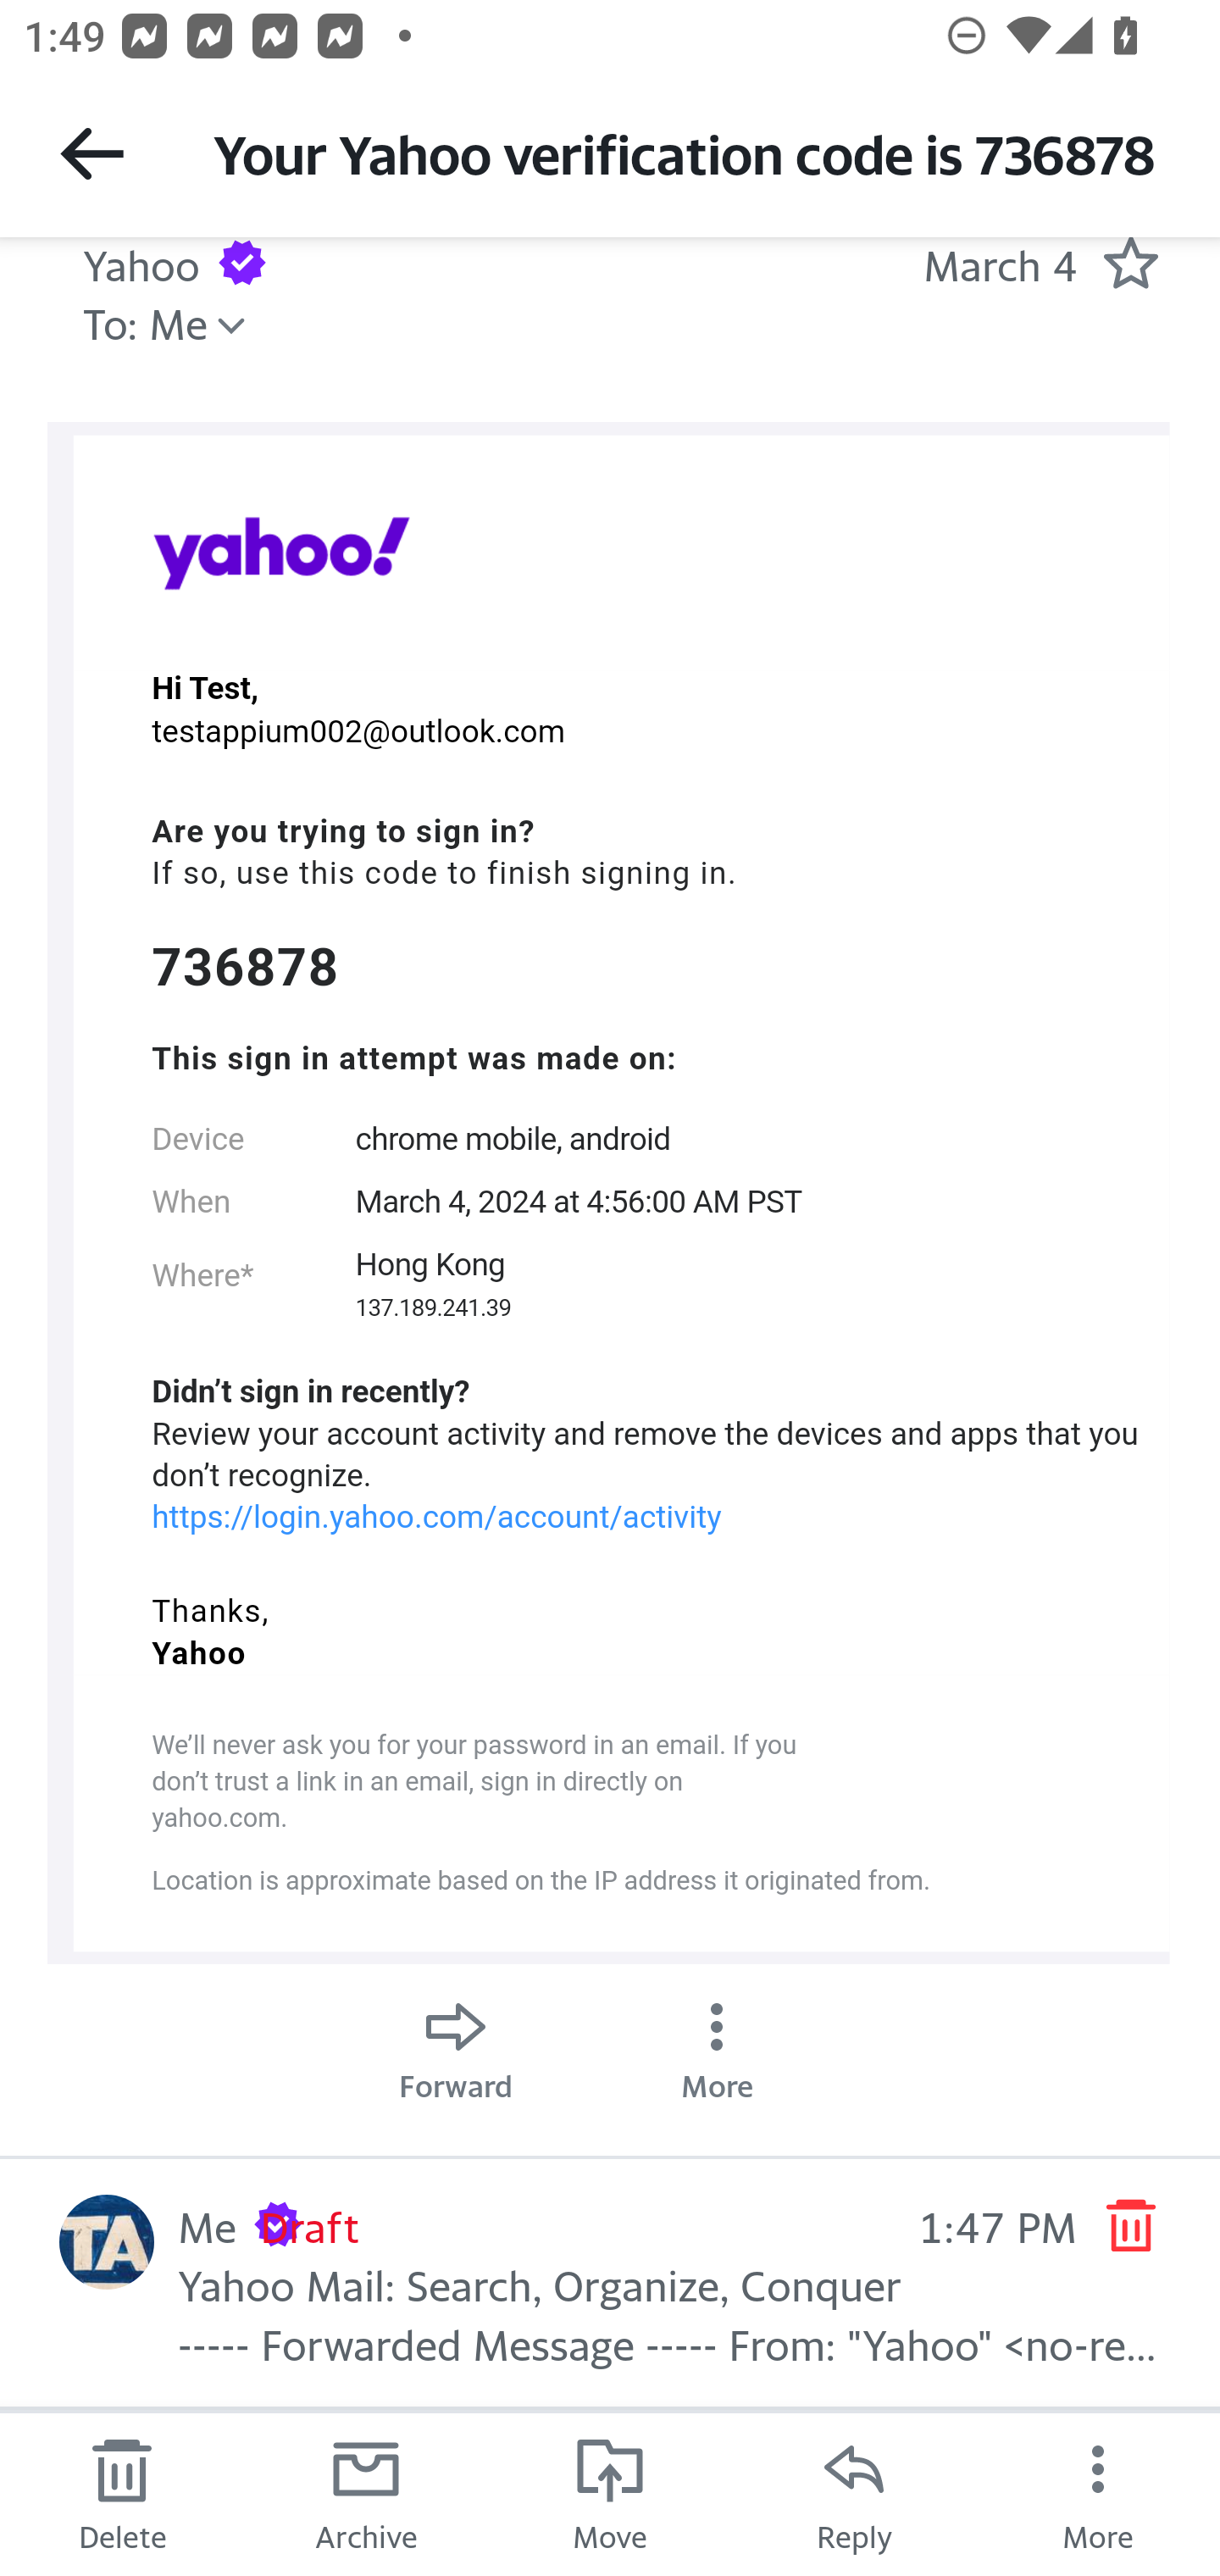  What do you see at coordinates (1130, 2224) in the screenshot?
I see `Delete draft` at bounding box center [1130, 2224].